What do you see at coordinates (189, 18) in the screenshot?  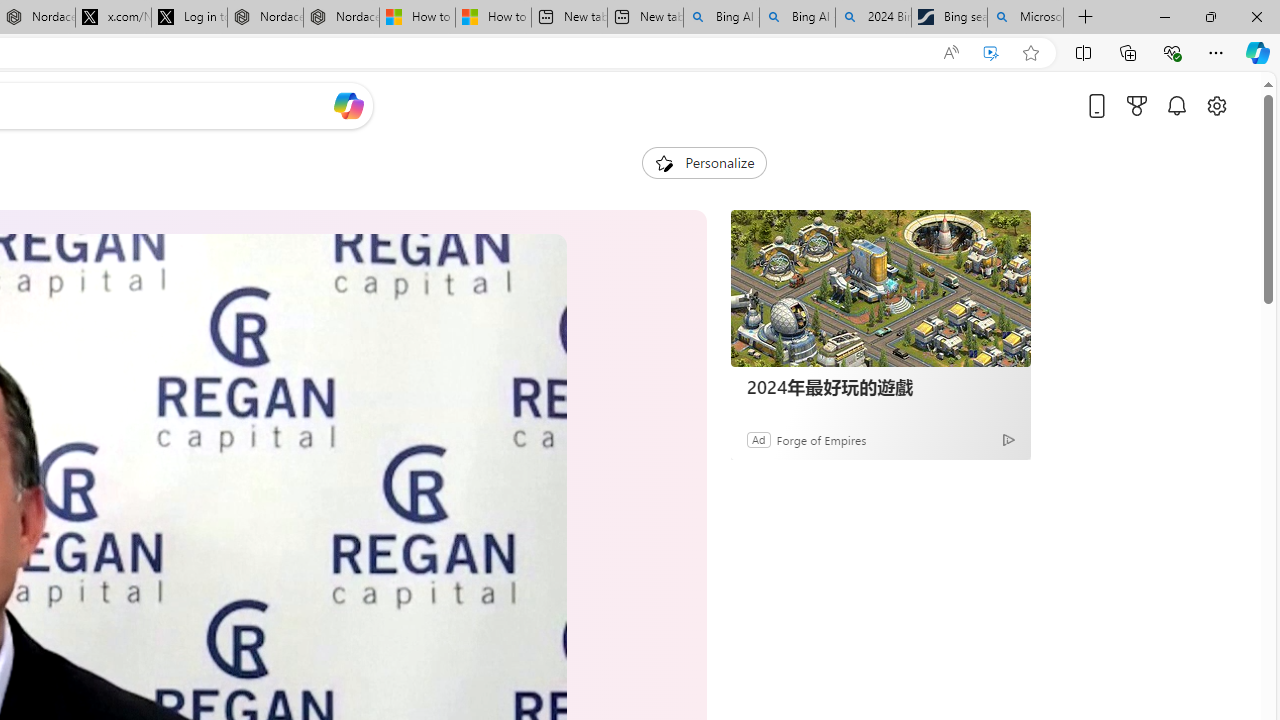 I see `Log in to X / X` at bounding box center [189, 18].